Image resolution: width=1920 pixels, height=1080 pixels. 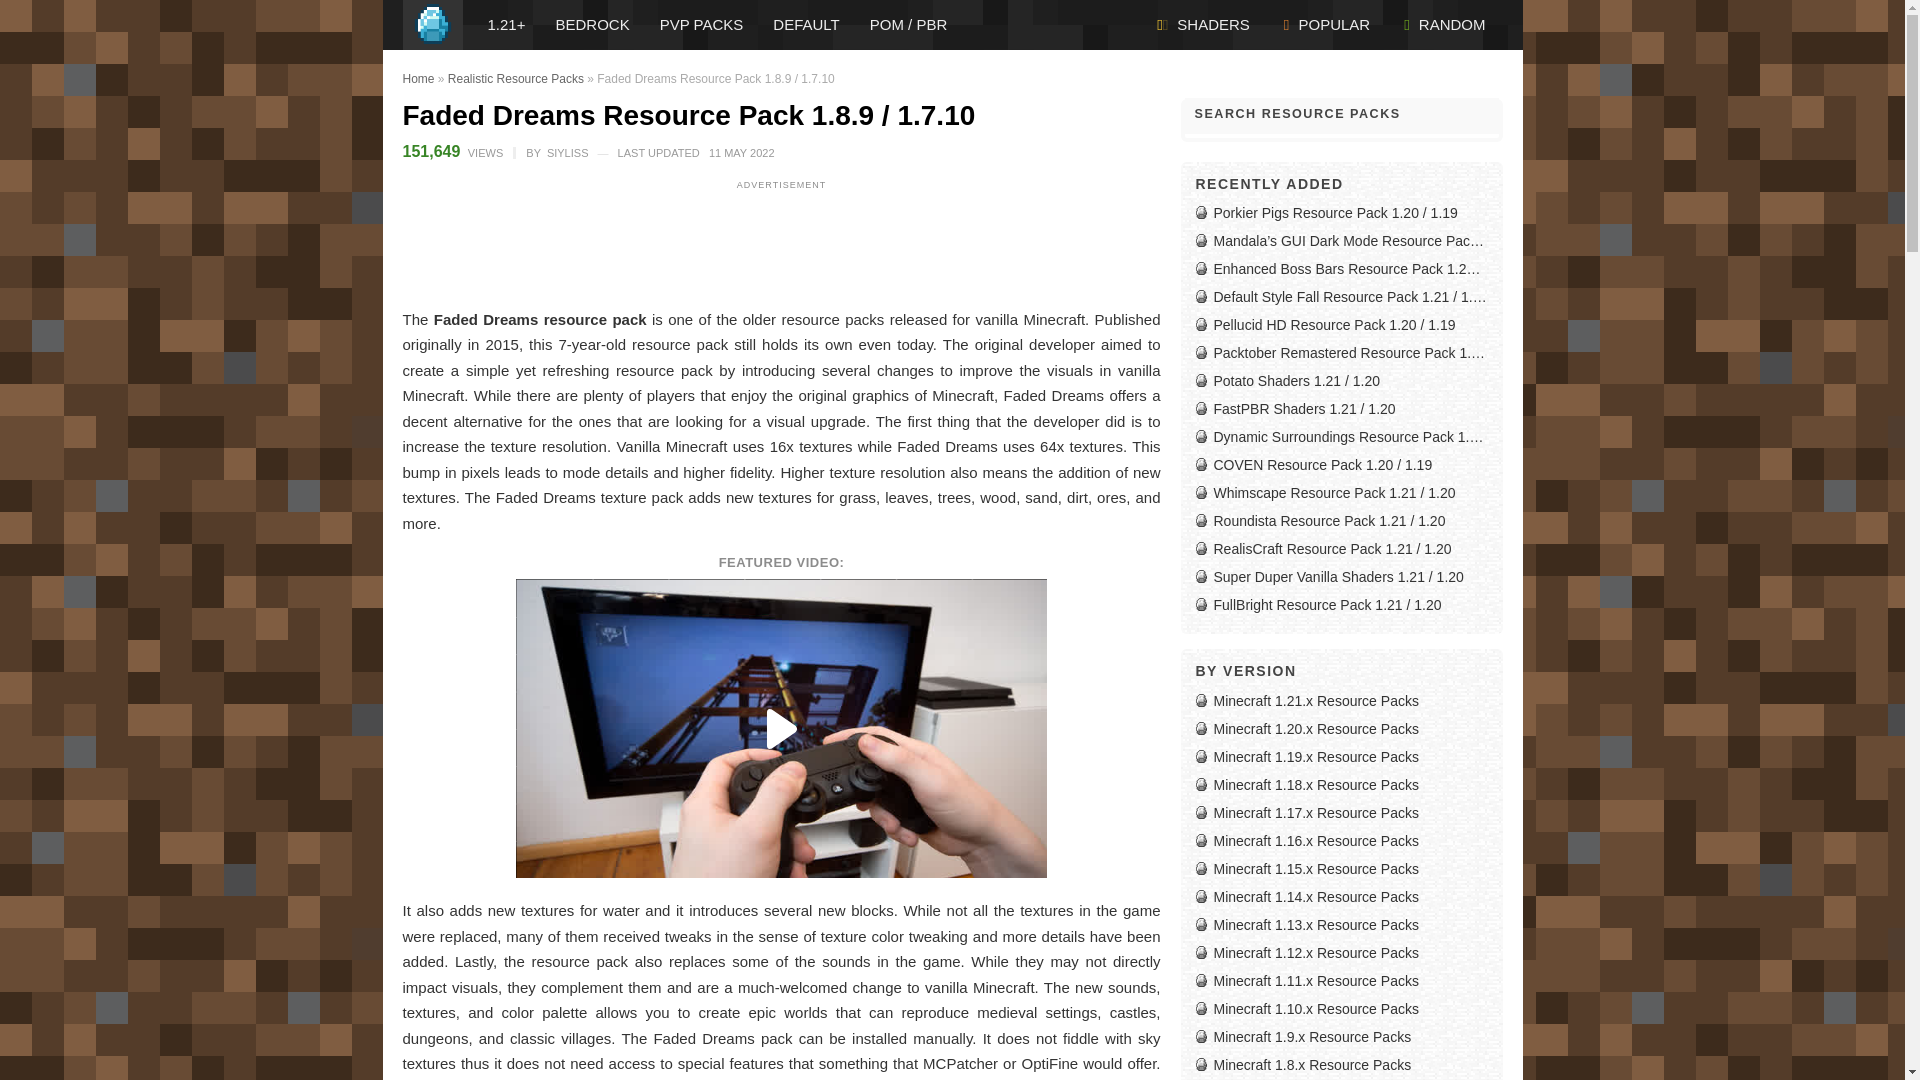 What do you see at coordinates (1326, 24) in the screenshot?
I see `POPULAR` at bounding box center [1326, 24].